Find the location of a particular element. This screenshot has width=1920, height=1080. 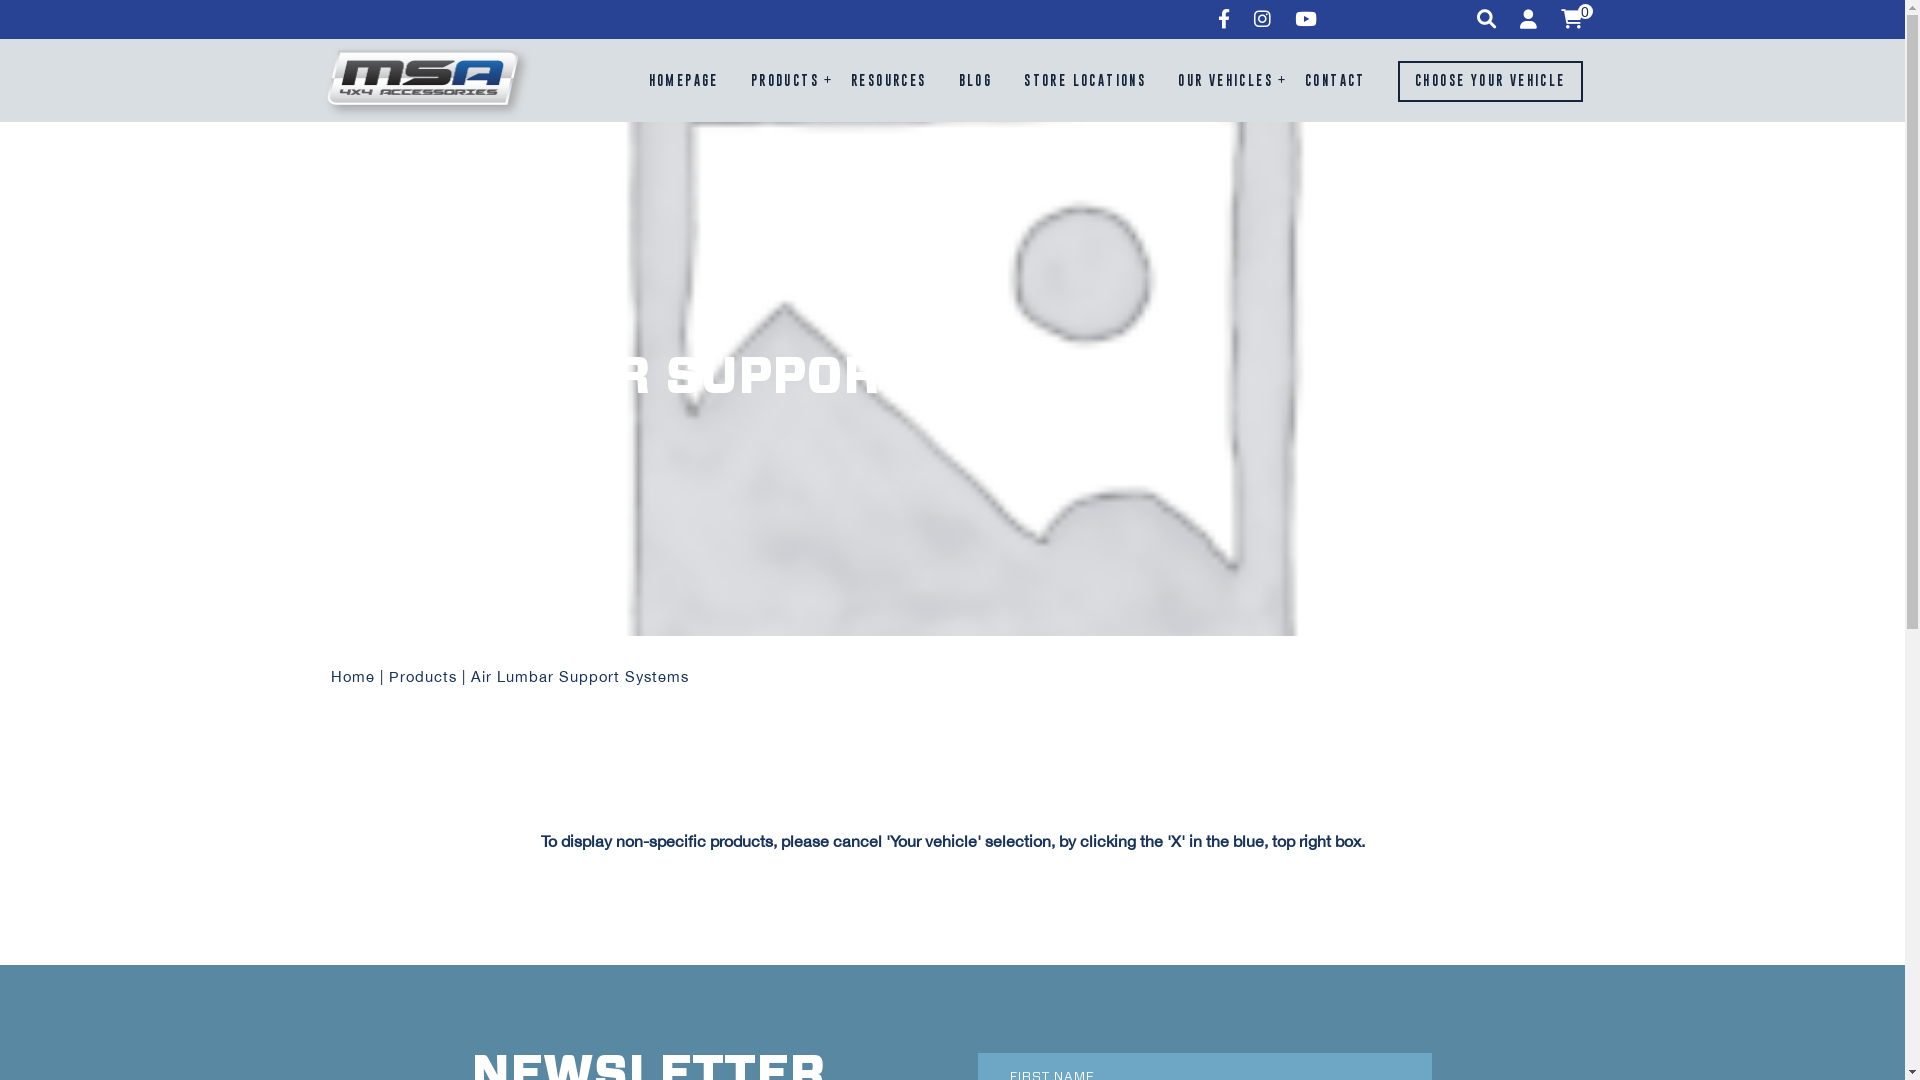

CONTACT is located at coordinates (1336, 82).